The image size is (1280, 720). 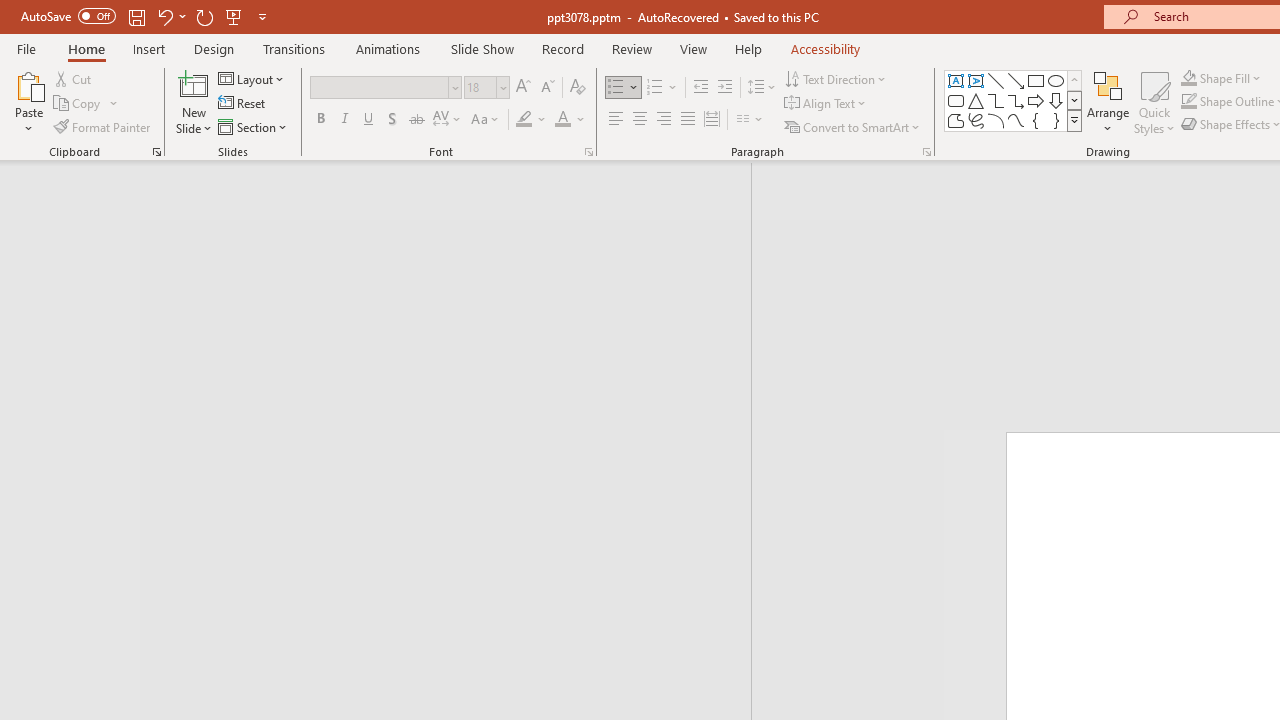 I want to click on AutomationID: ShapesInsertGallery, so click(x=1014, y=100).